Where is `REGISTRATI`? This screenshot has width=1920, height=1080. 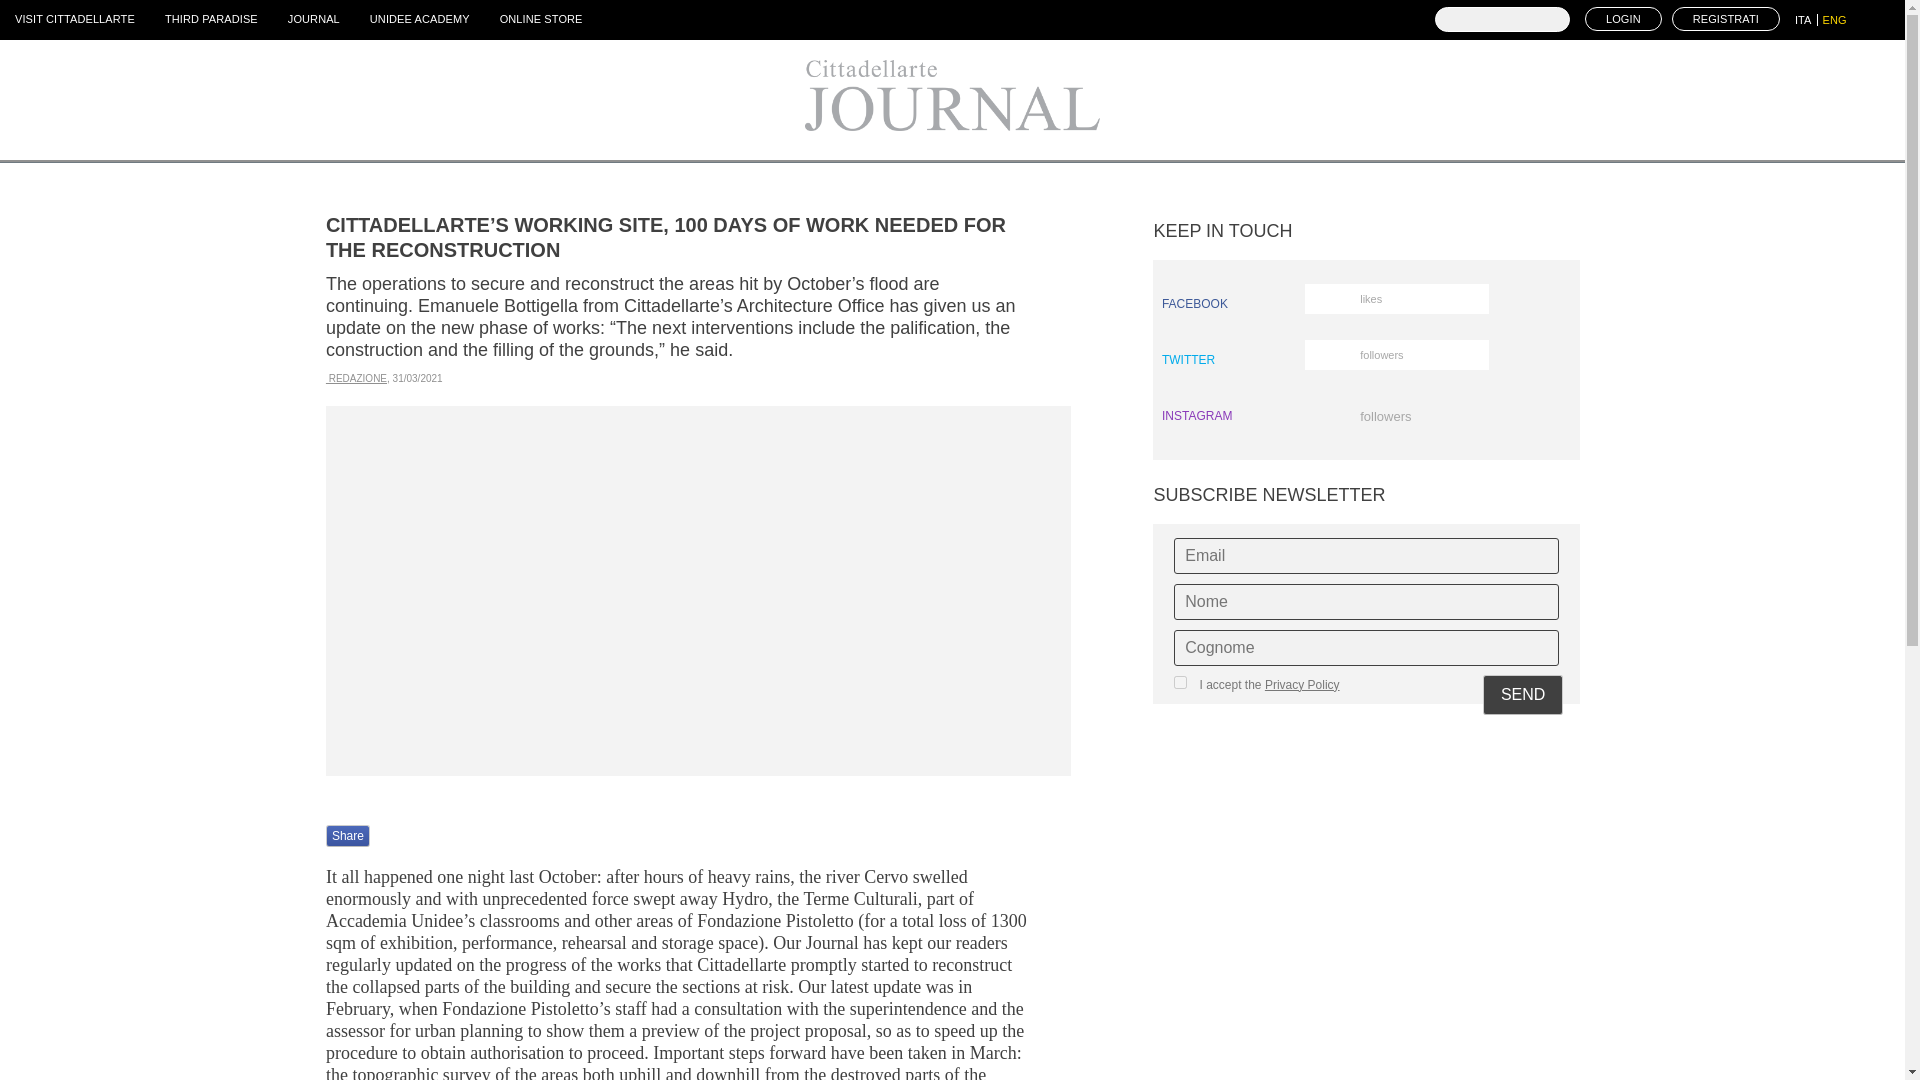 REGISTRATI is located at coordinates (1806, 20).